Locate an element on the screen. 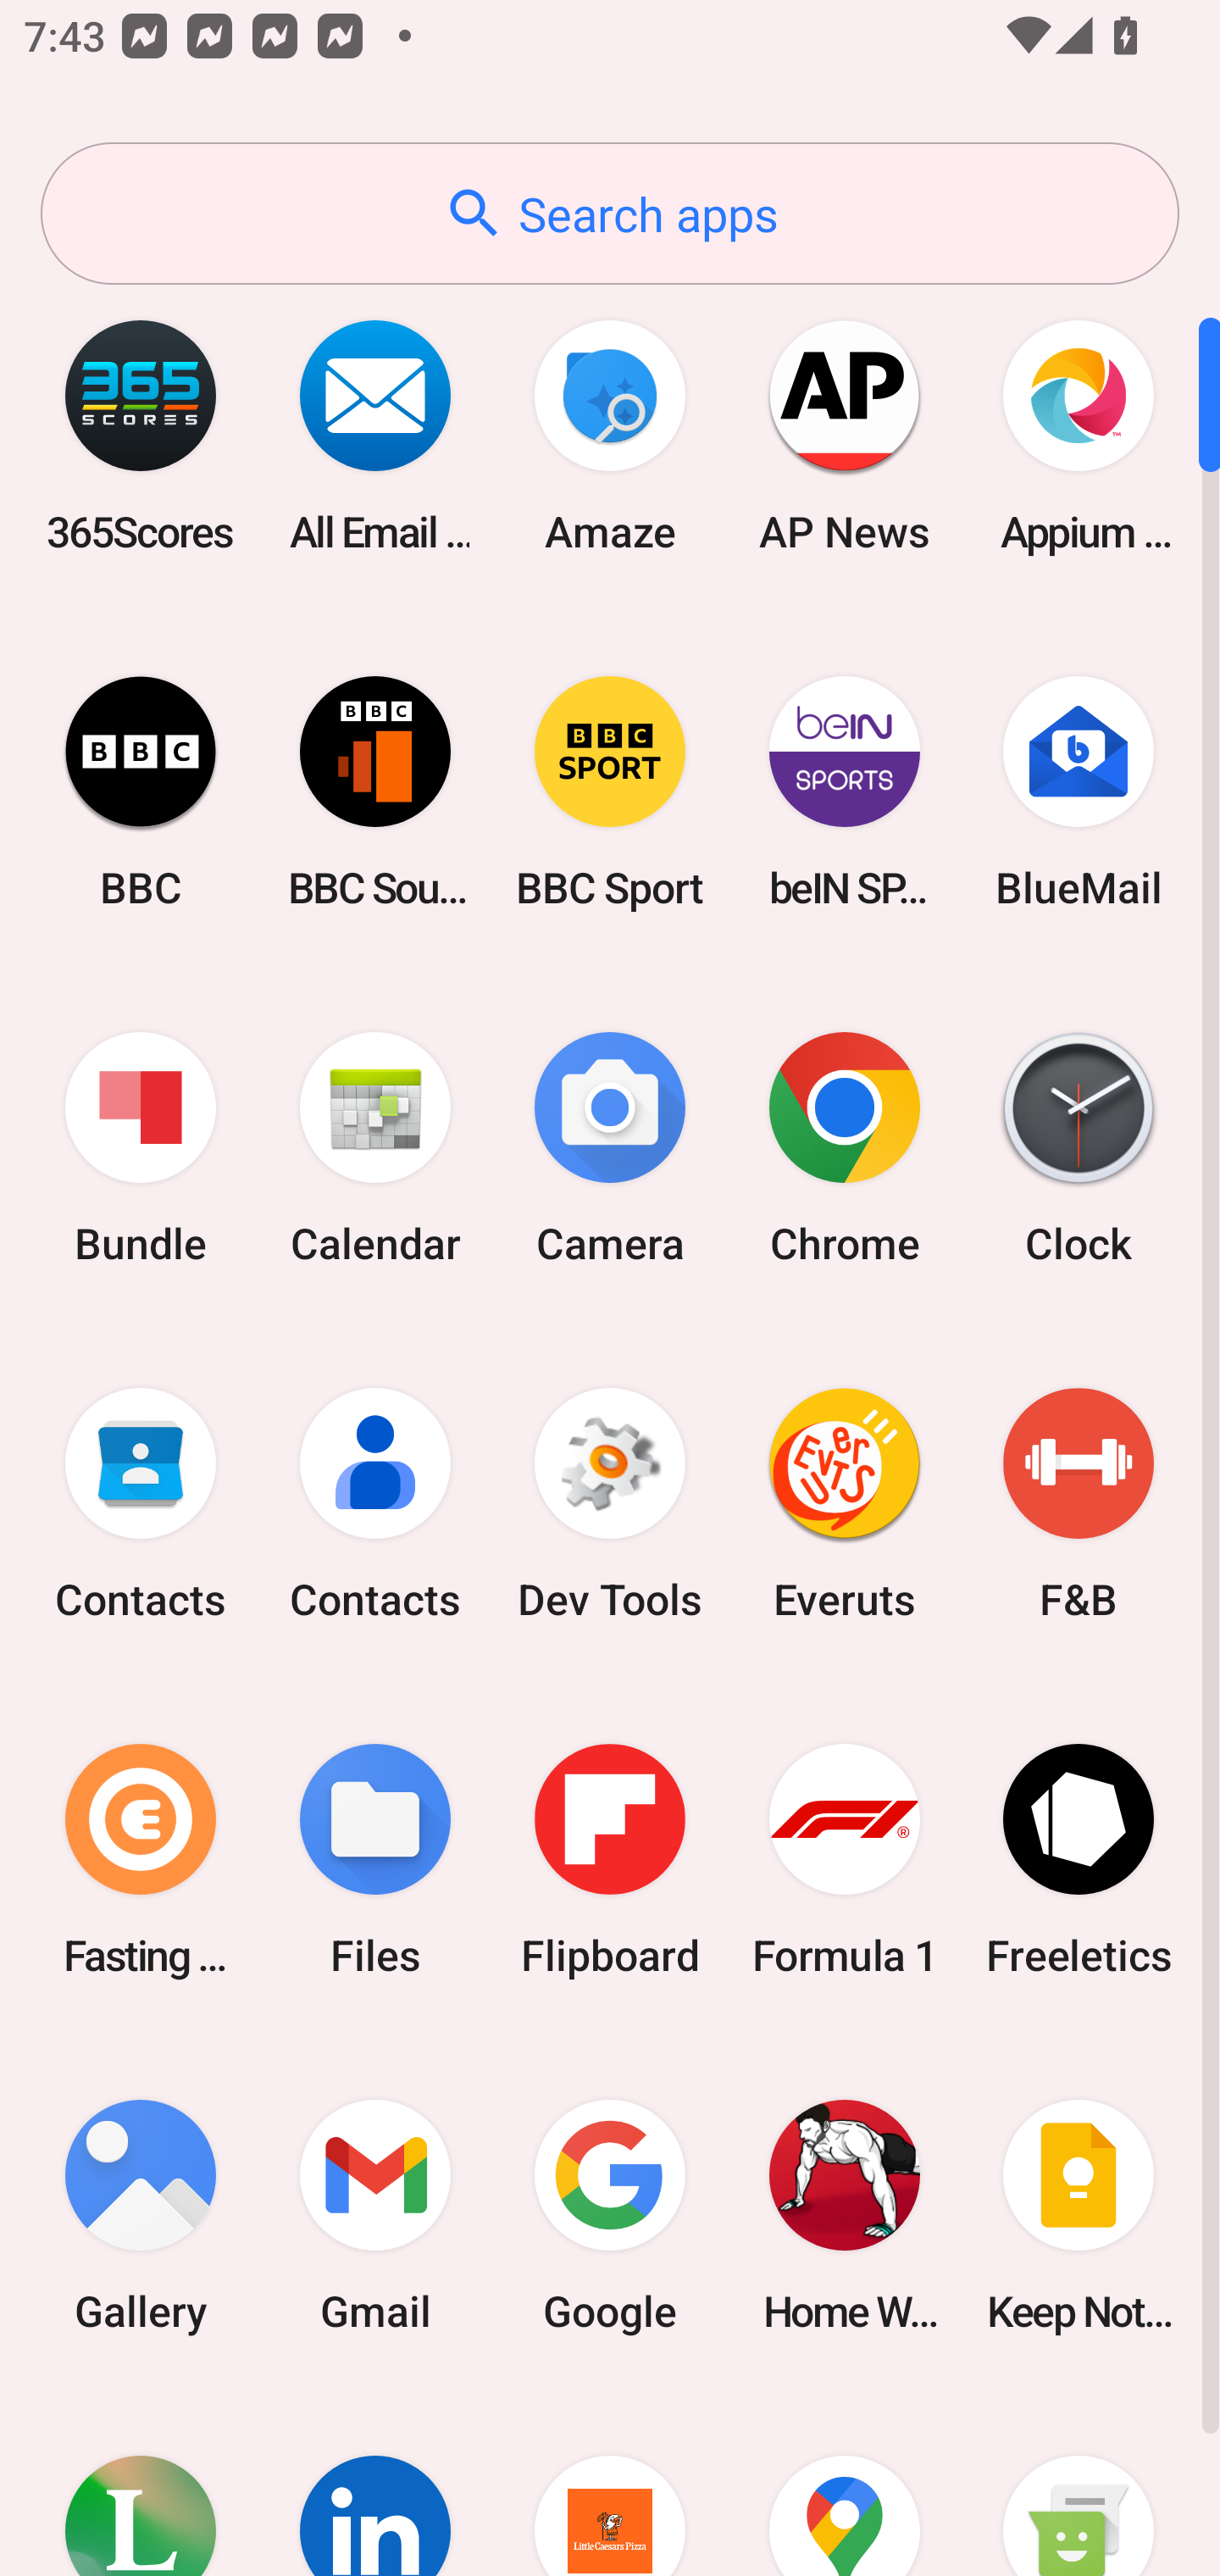 The width and height of the screenshot is (1220, 2576). Lifesum is located at coordinates (141, 2484).